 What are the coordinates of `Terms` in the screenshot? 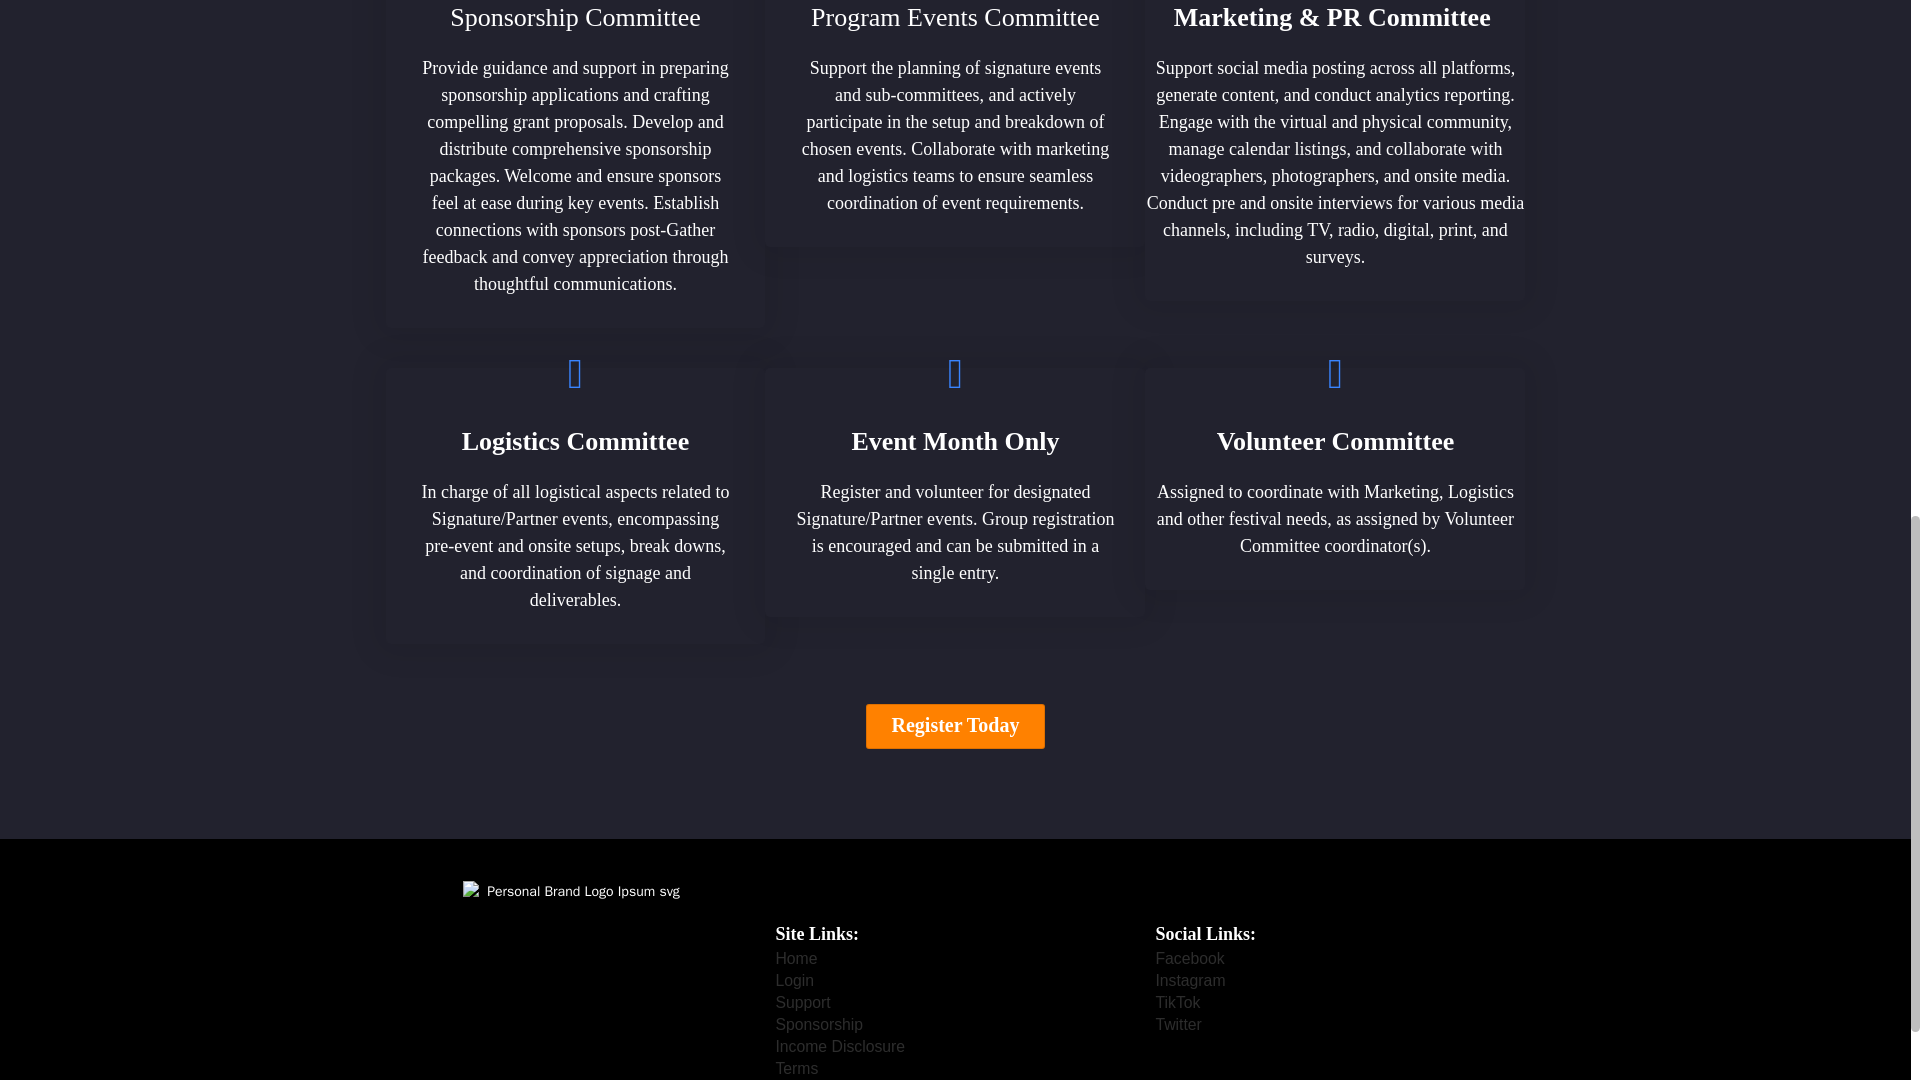 It's located at (796, 1069).